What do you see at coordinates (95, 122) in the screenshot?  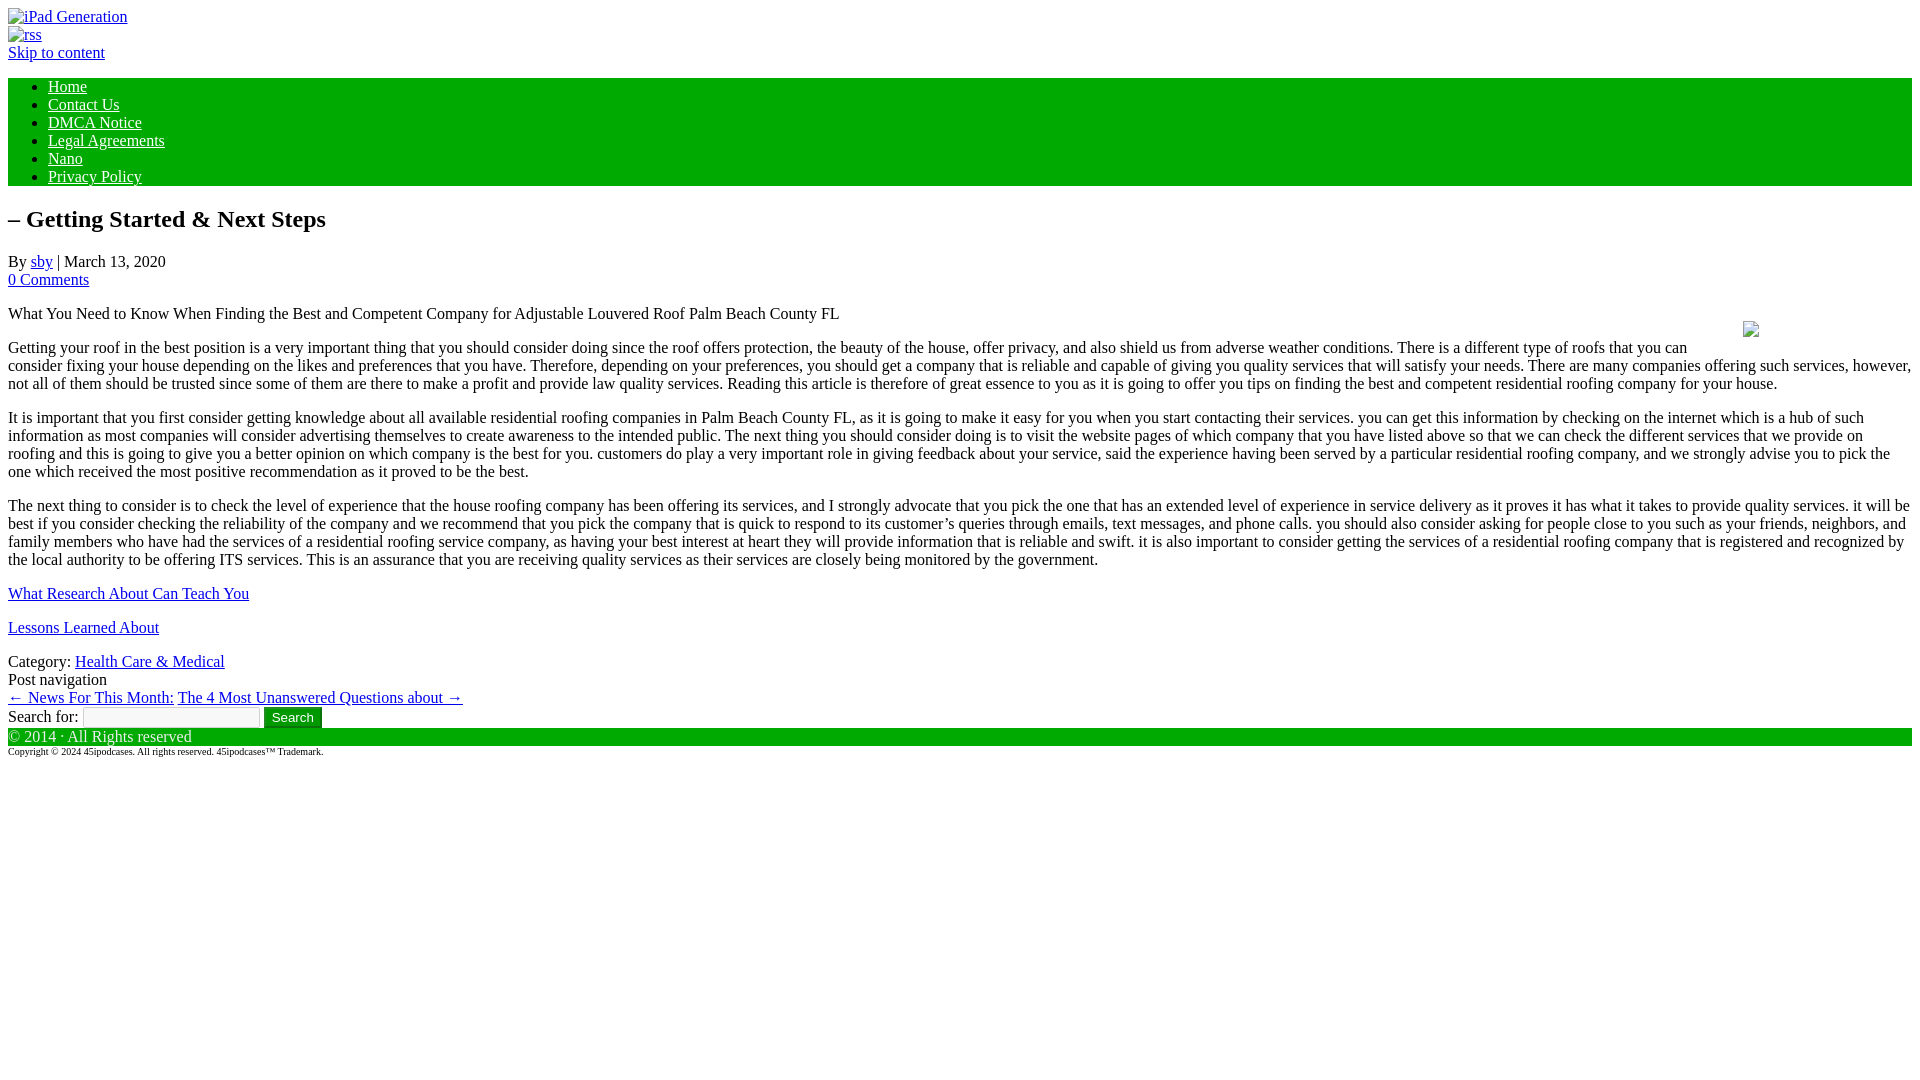 I see `DMCA Notice` at bounding box center [95, 122].